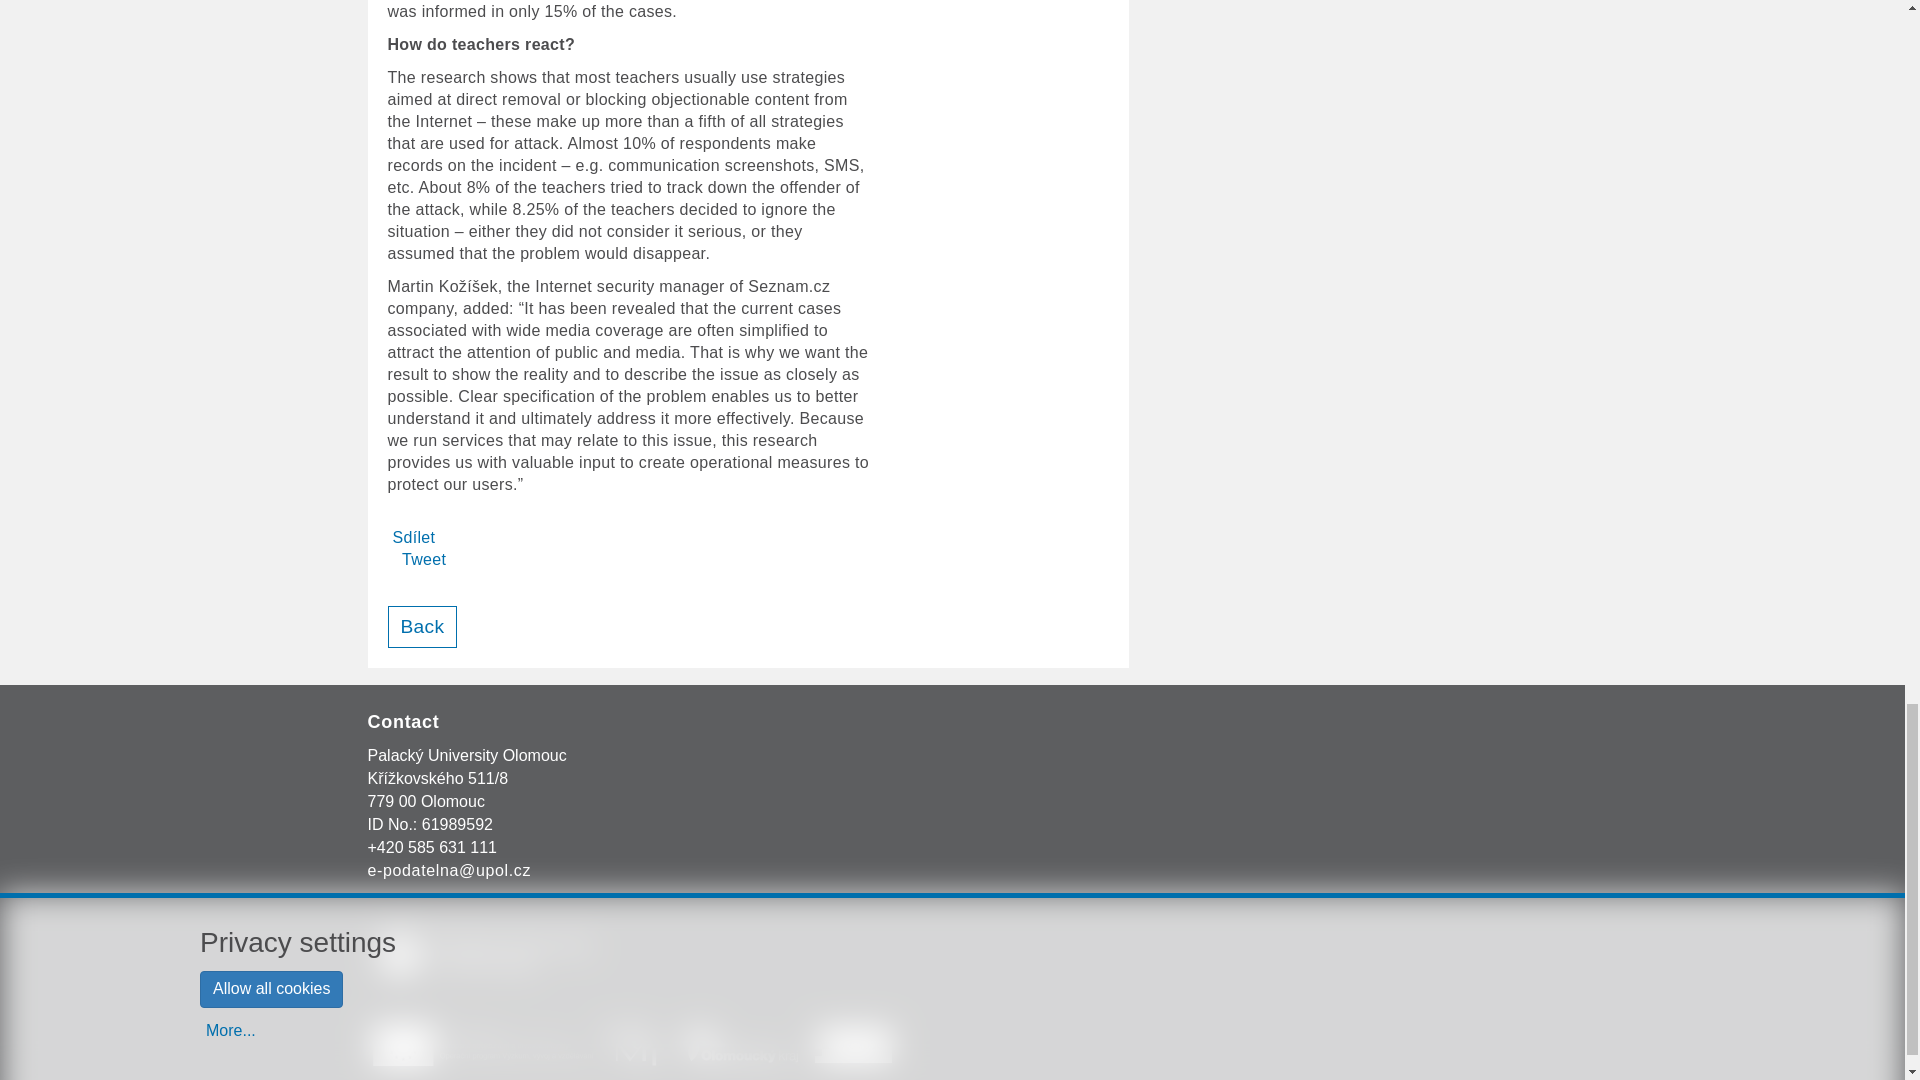  What do you see at coordinates (422, 626) in the screenshot?
I see `Back` at bounding box center [422, 626].